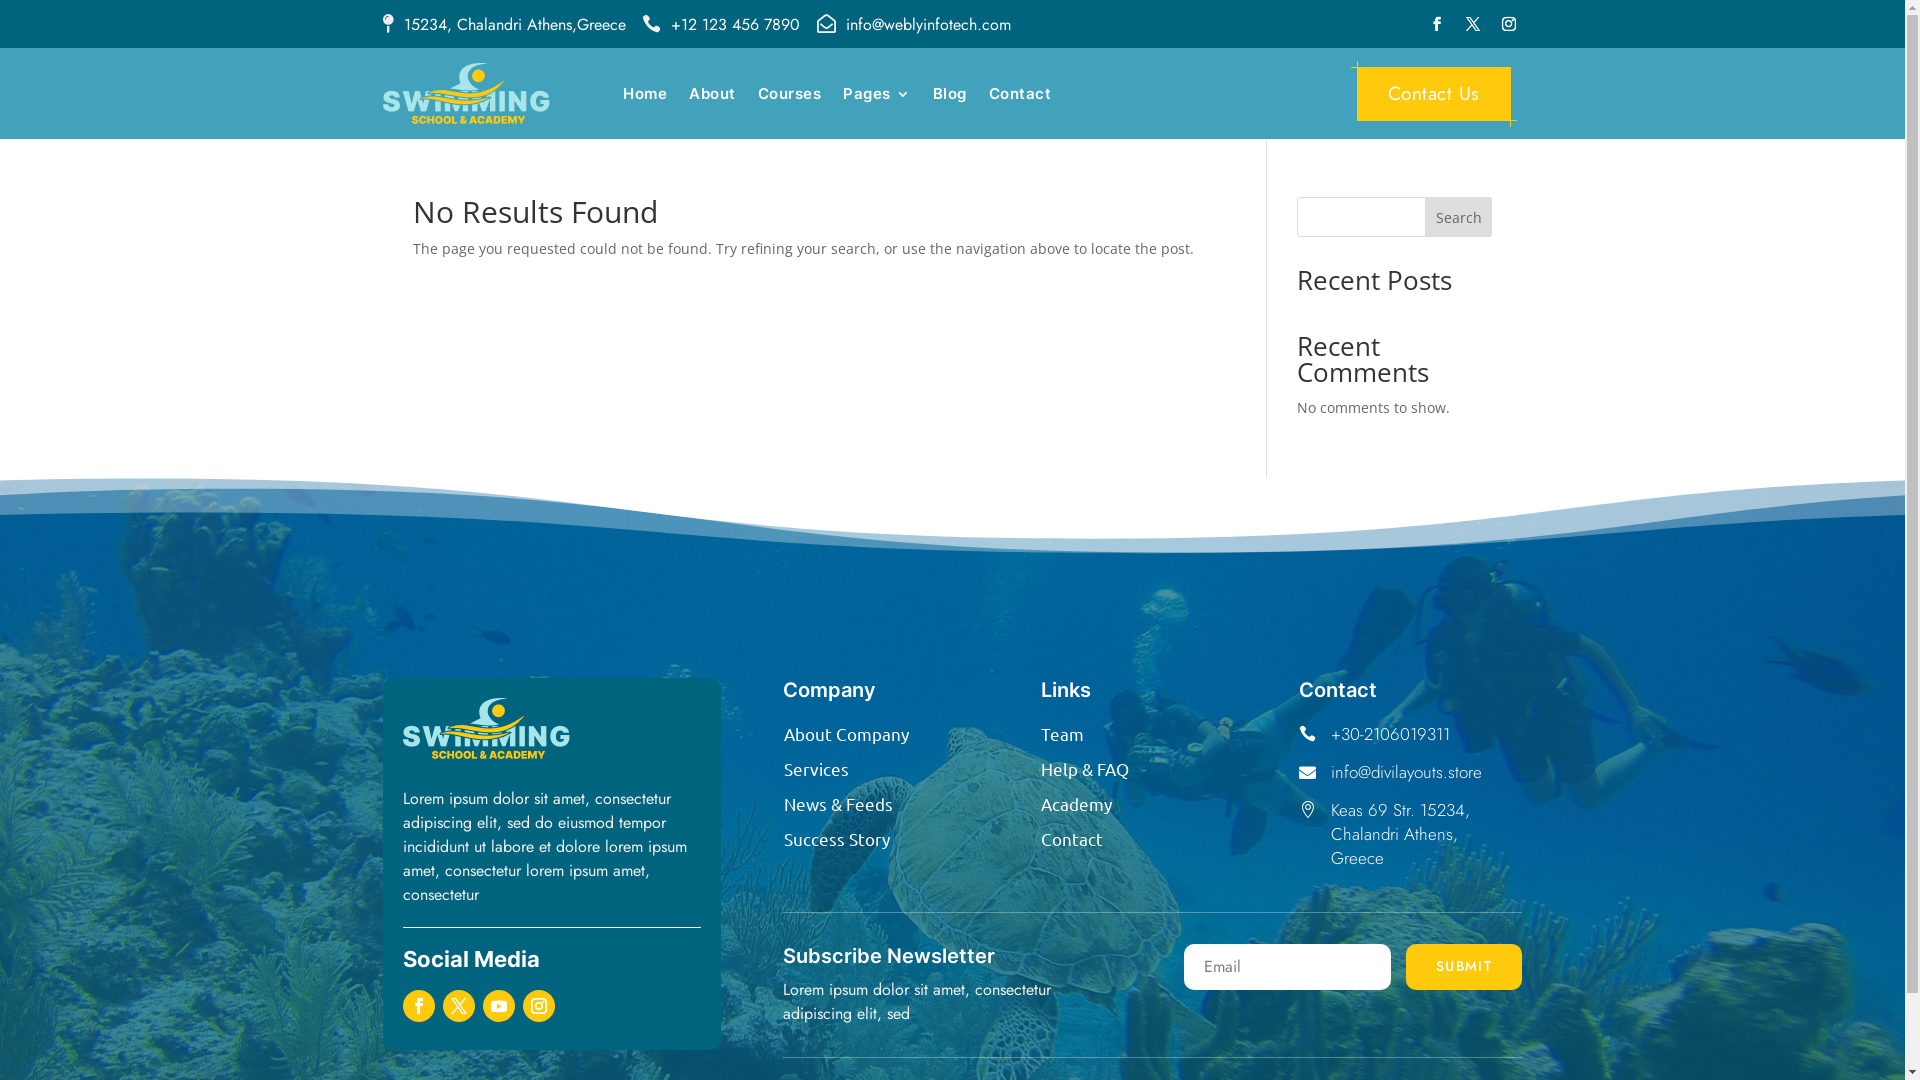 Image resolution: width=1920 pixels, height=1080 pixels. I want to click on Pages, so click(877, 98).